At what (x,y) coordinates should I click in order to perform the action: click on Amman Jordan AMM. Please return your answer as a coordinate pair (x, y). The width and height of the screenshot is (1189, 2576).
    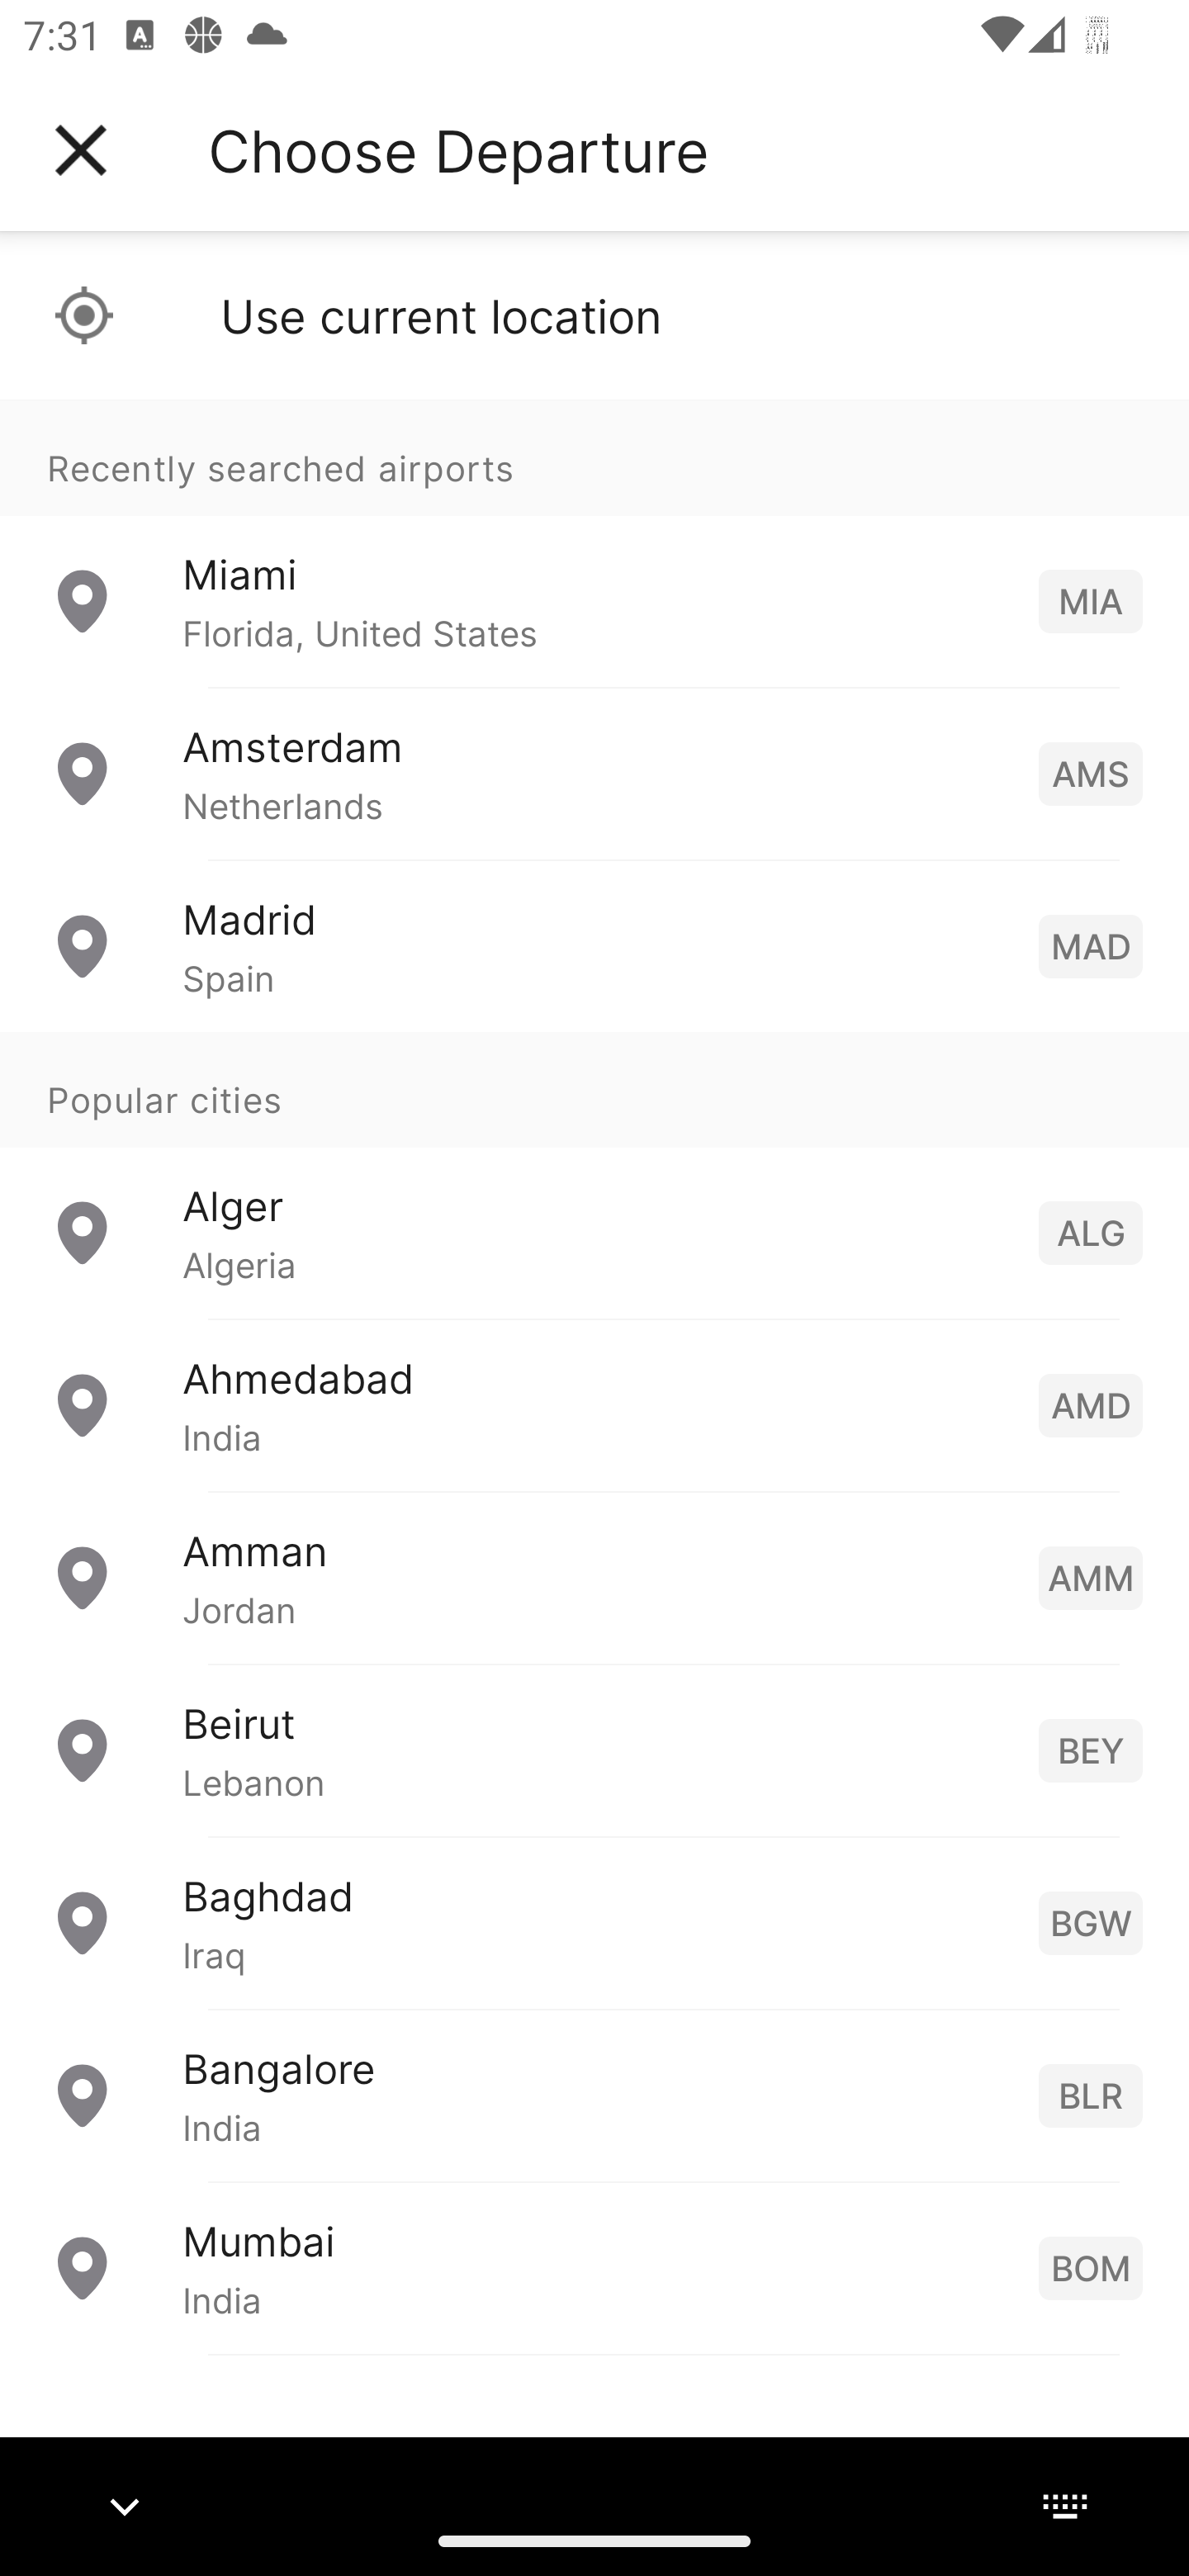
    Looking at the image, I should click on (594, 1577).